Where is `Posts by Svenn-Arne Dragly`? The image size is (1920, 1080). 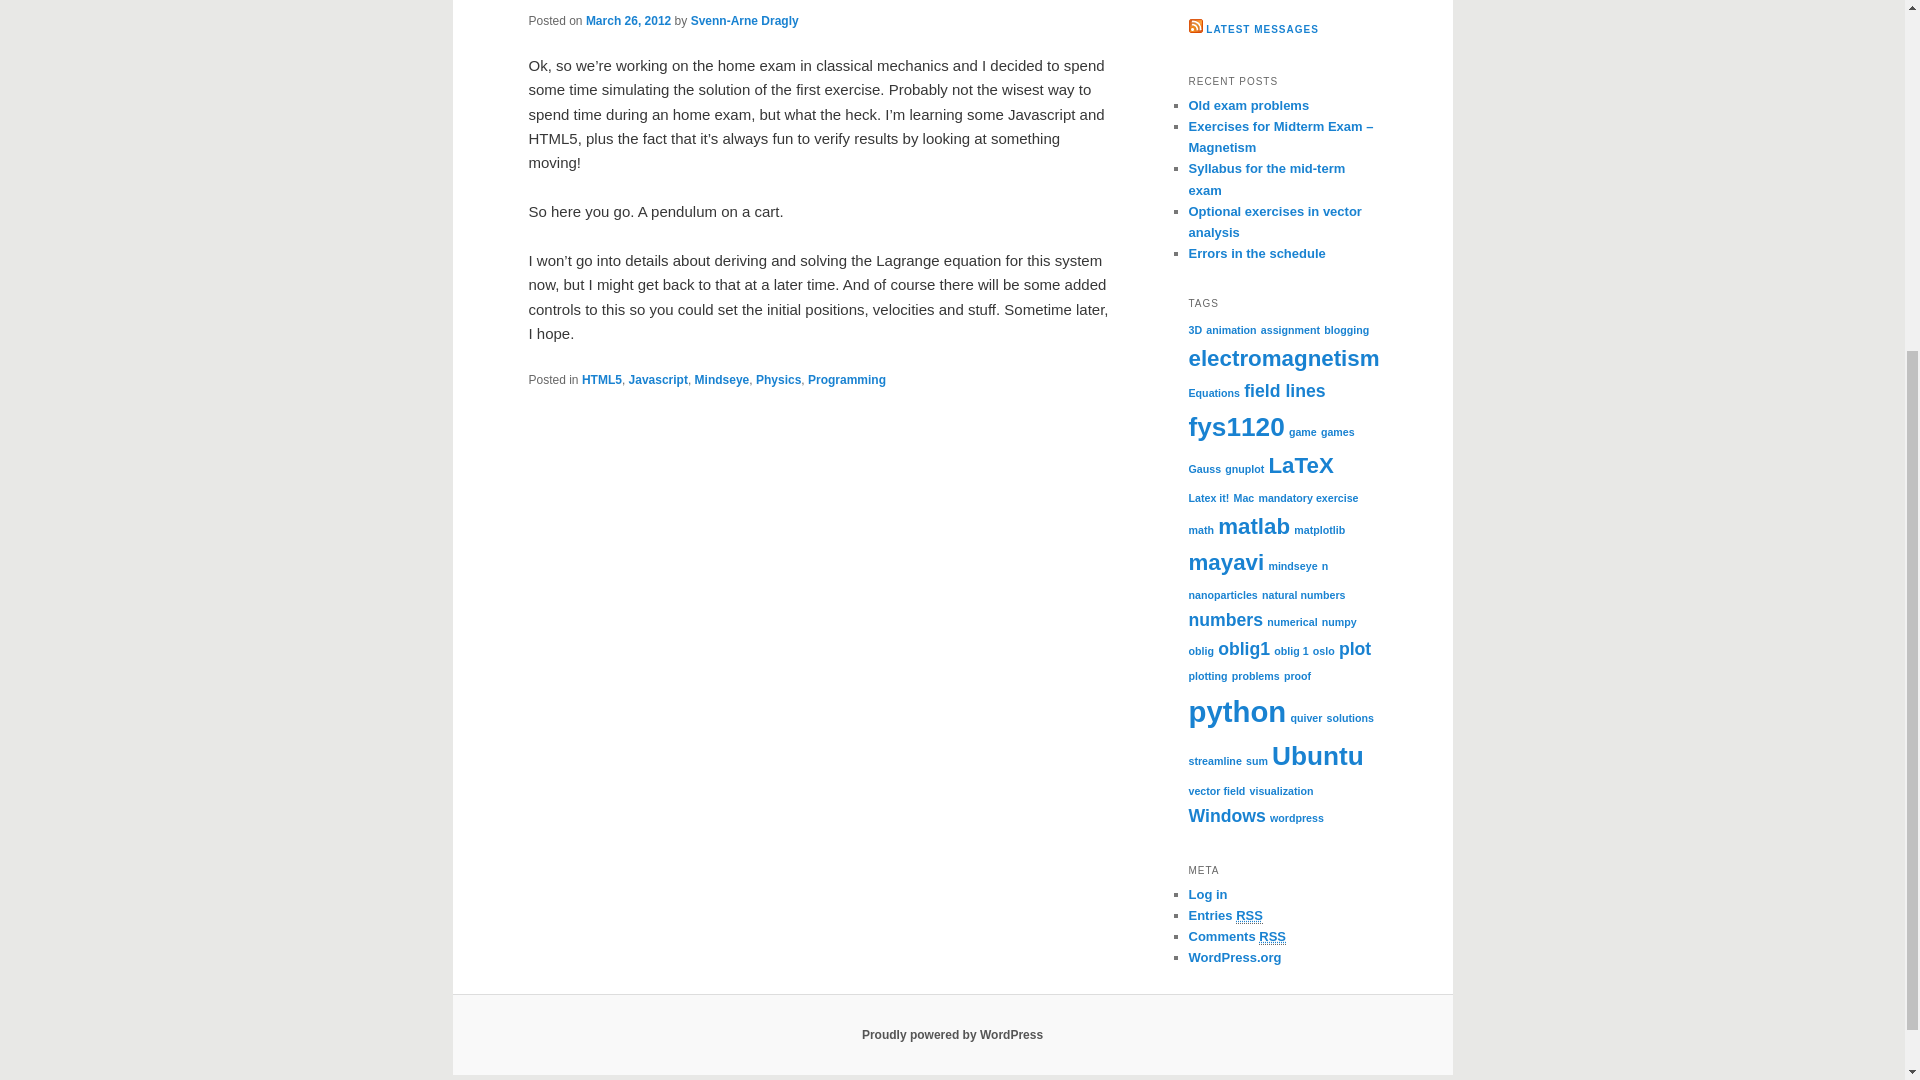
Posts by Svenn-Arne Dragly is located at coordinates (744, 20).